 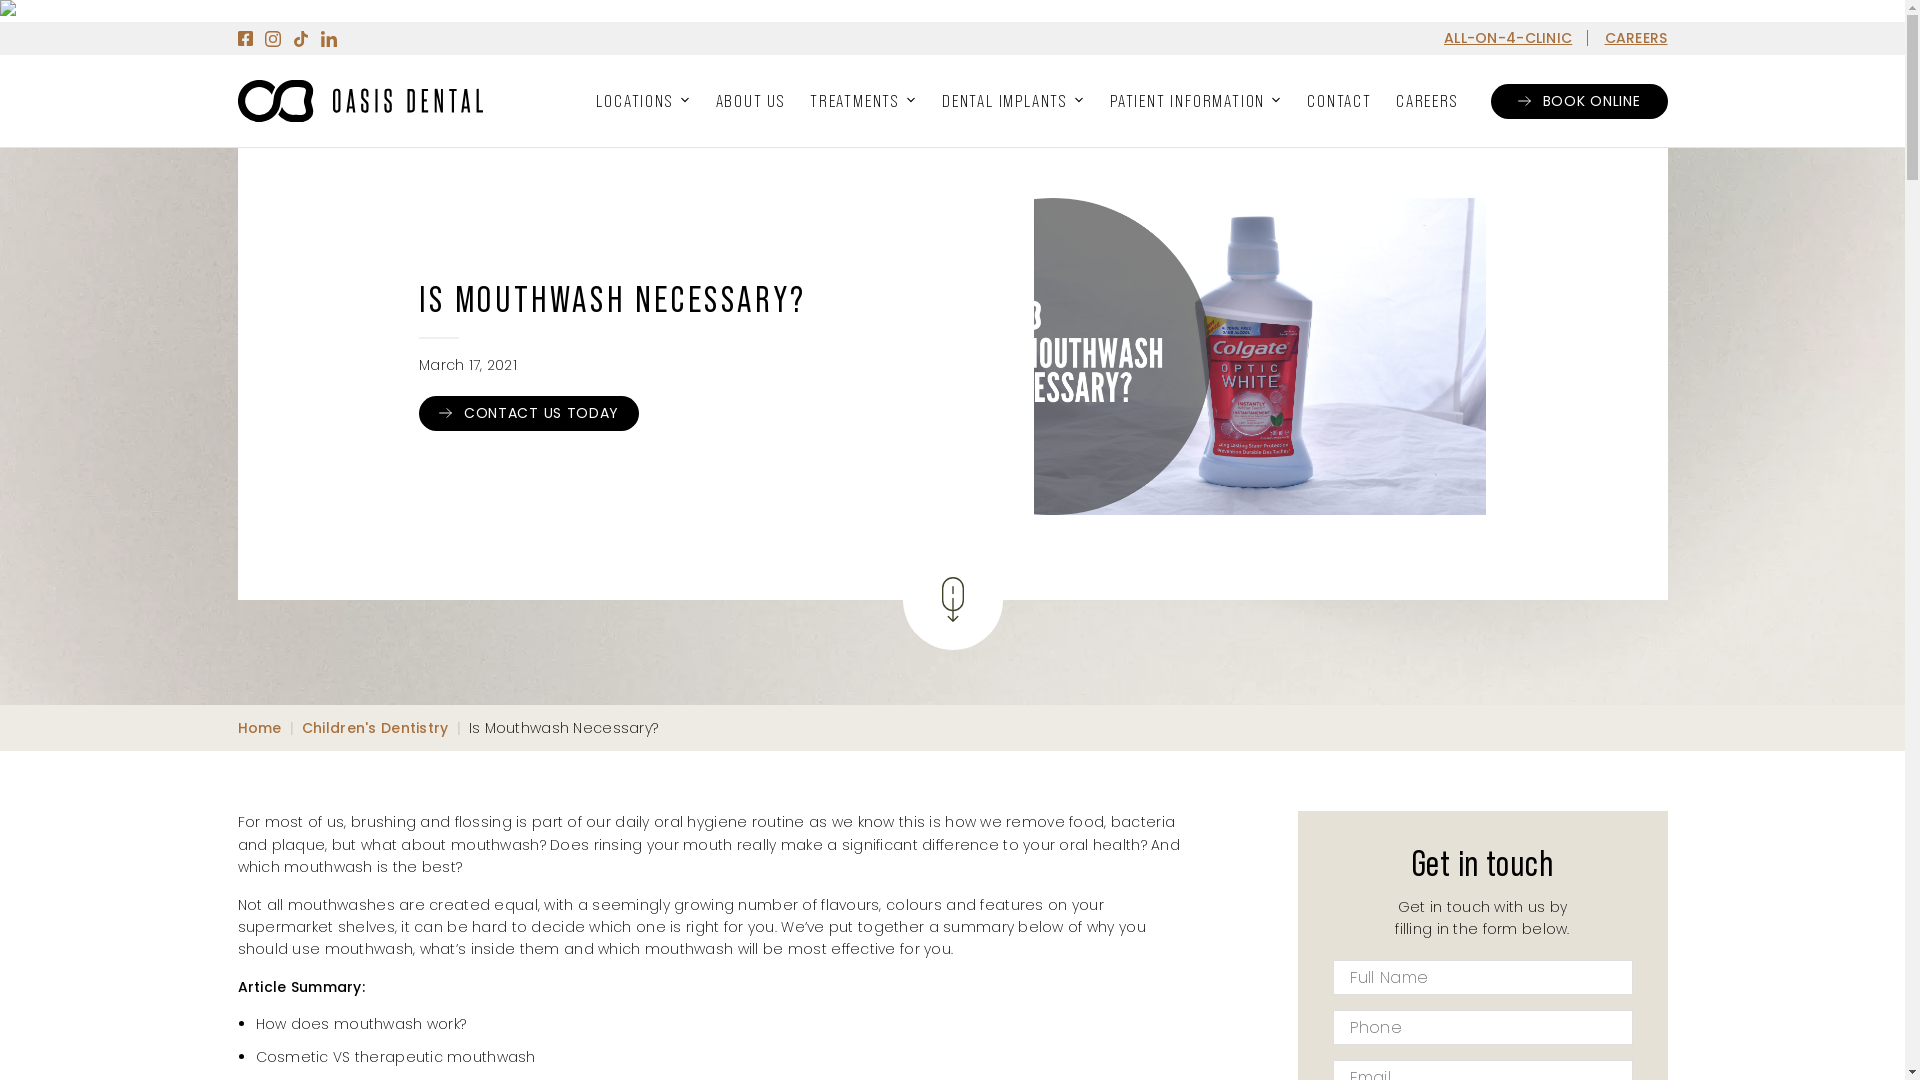 I want to click on CONTACT US TODAY, so click(x=529, y=414).